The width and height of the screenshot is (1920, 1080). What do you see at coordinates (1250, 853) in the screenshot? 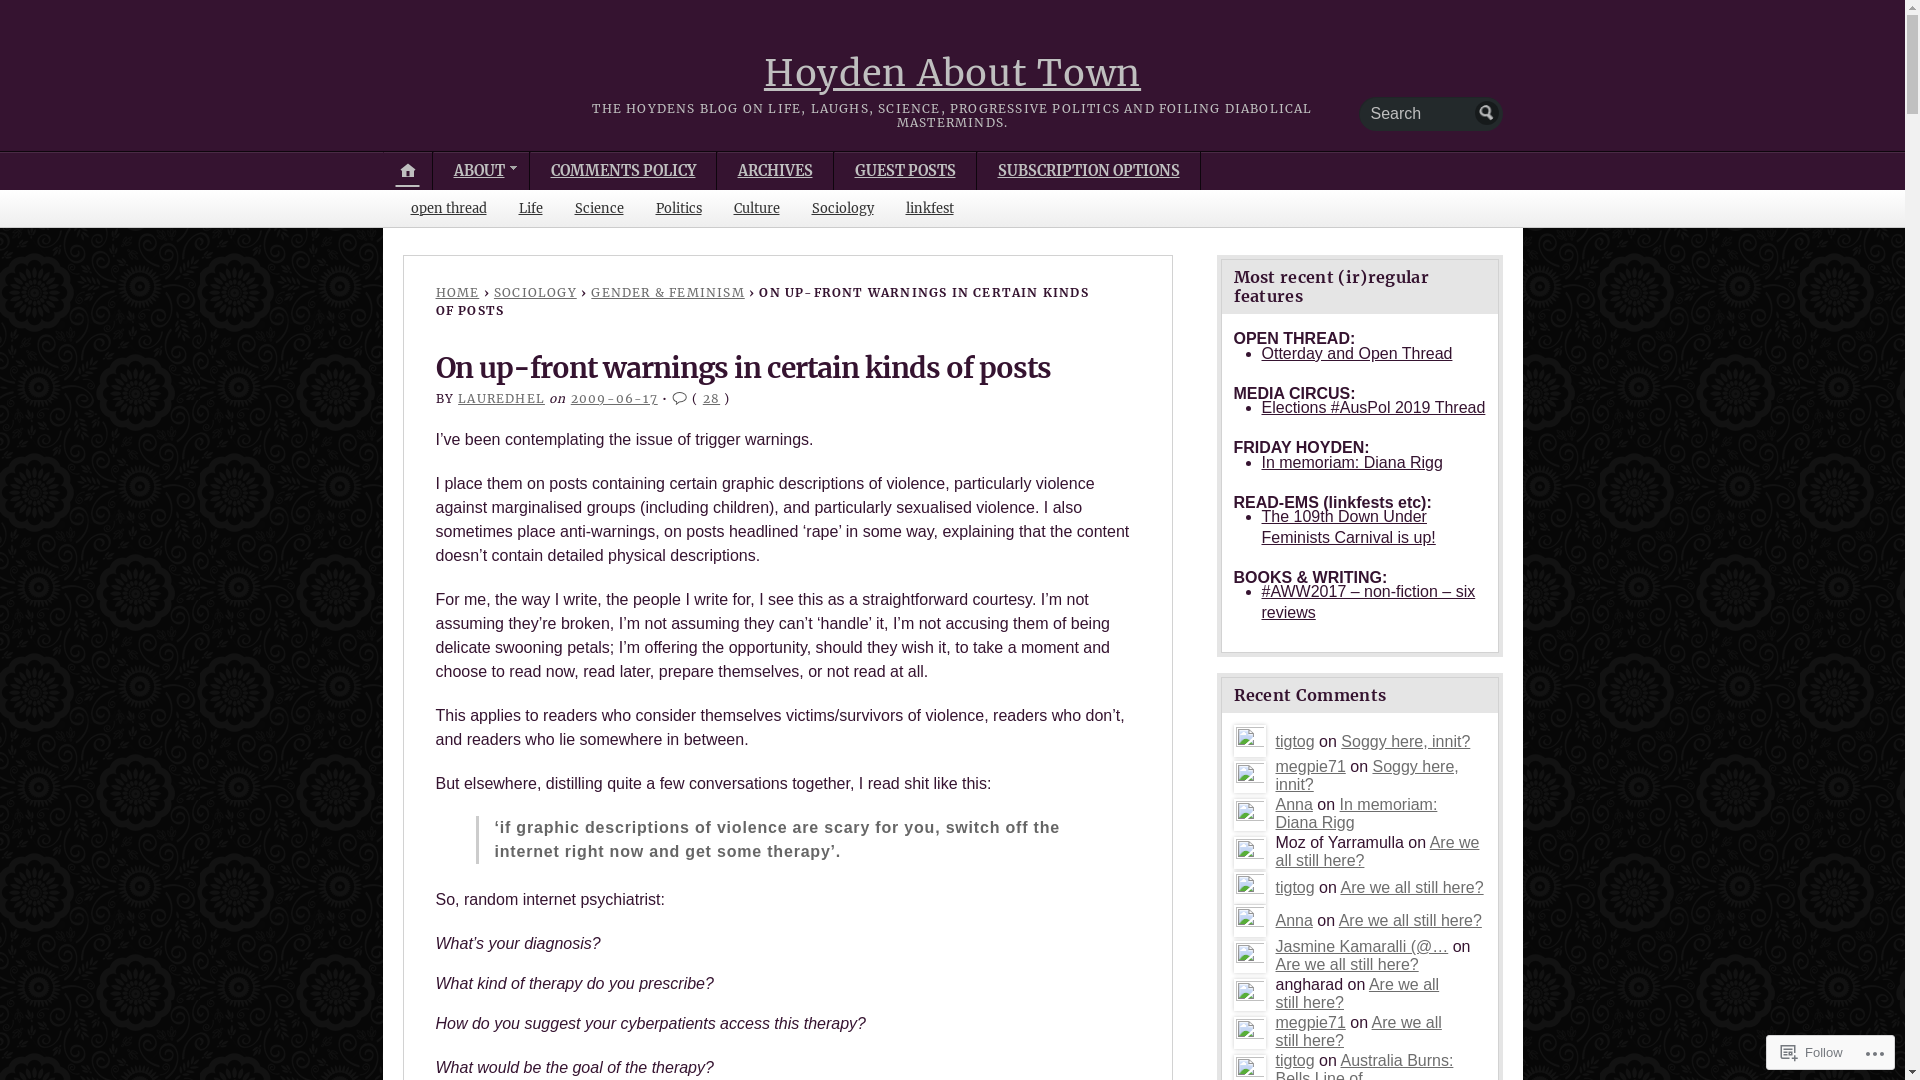
I see `Moz of Yarramulla` at bounding box center [1250, 853].